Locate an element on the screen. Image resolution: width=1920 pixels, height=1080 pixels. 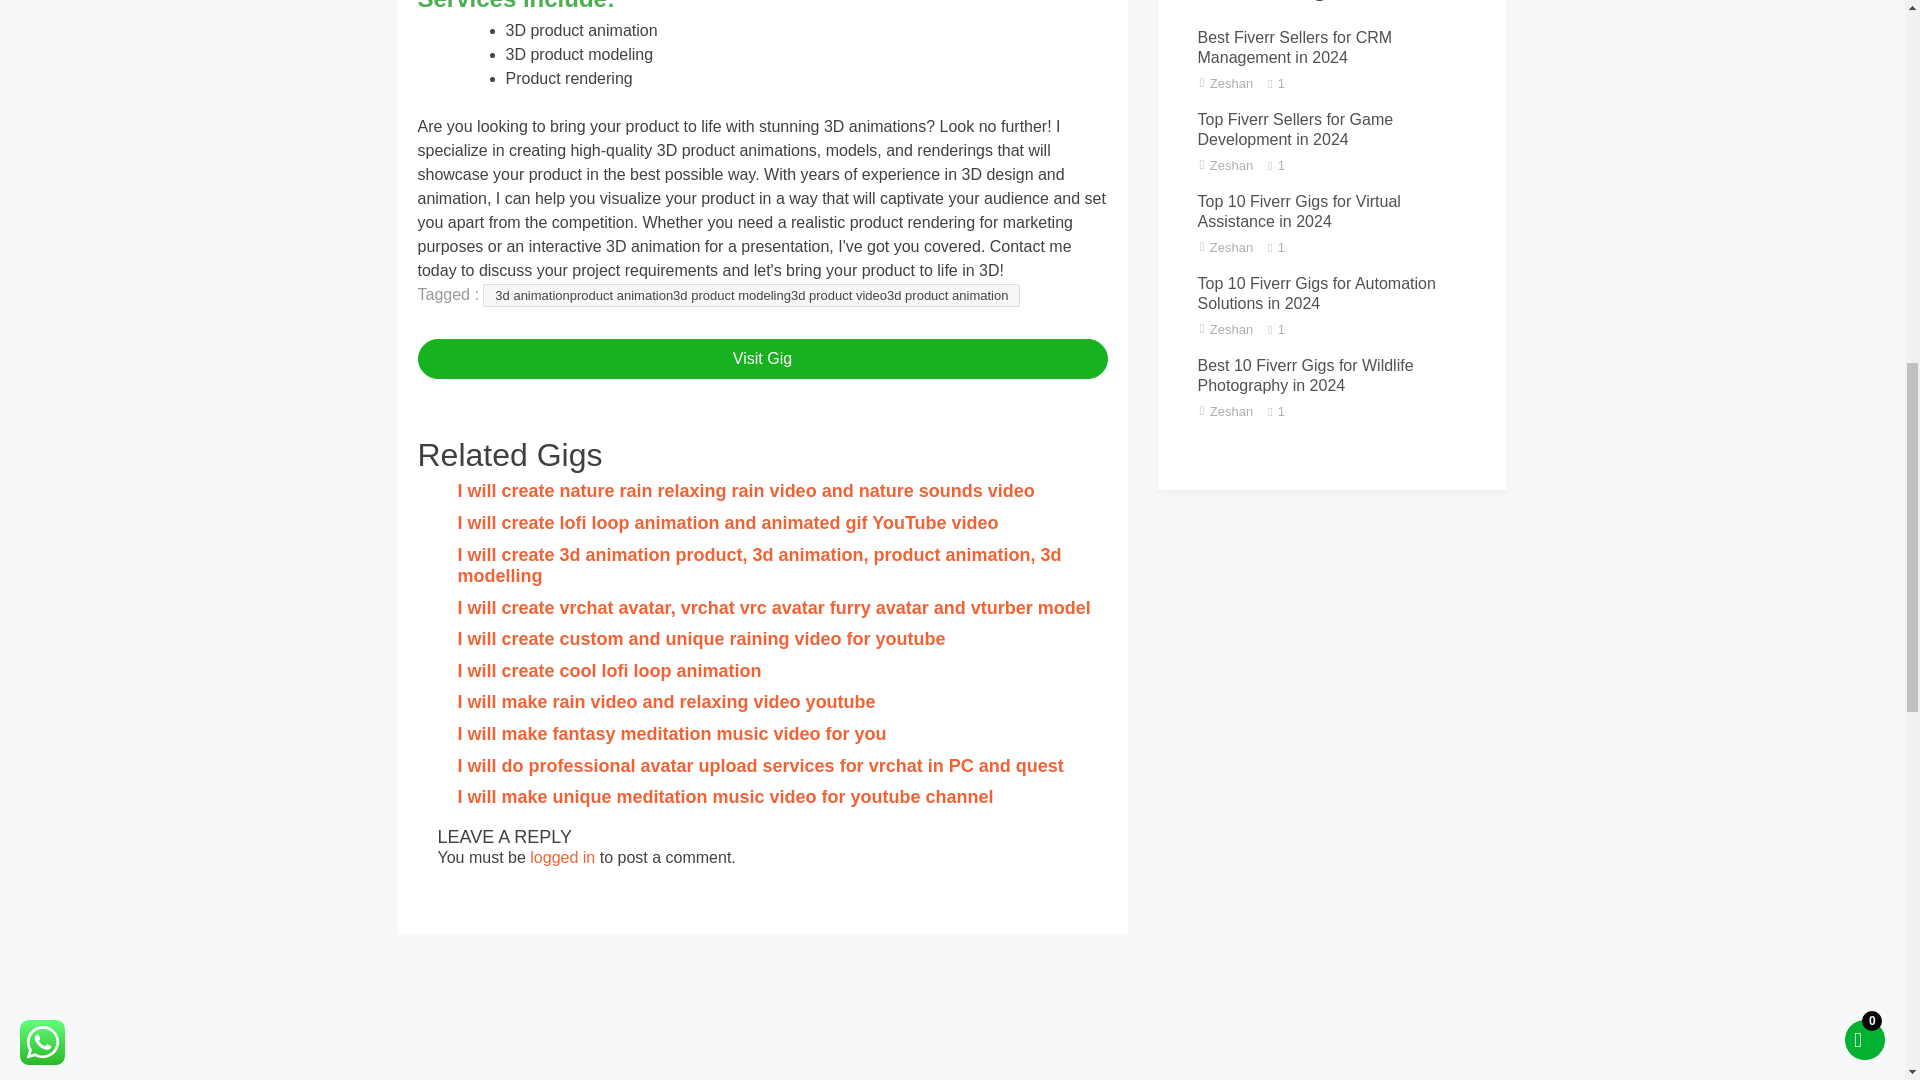
I will create custom and unique raining video for youtube is located at coordinates (702, 638).